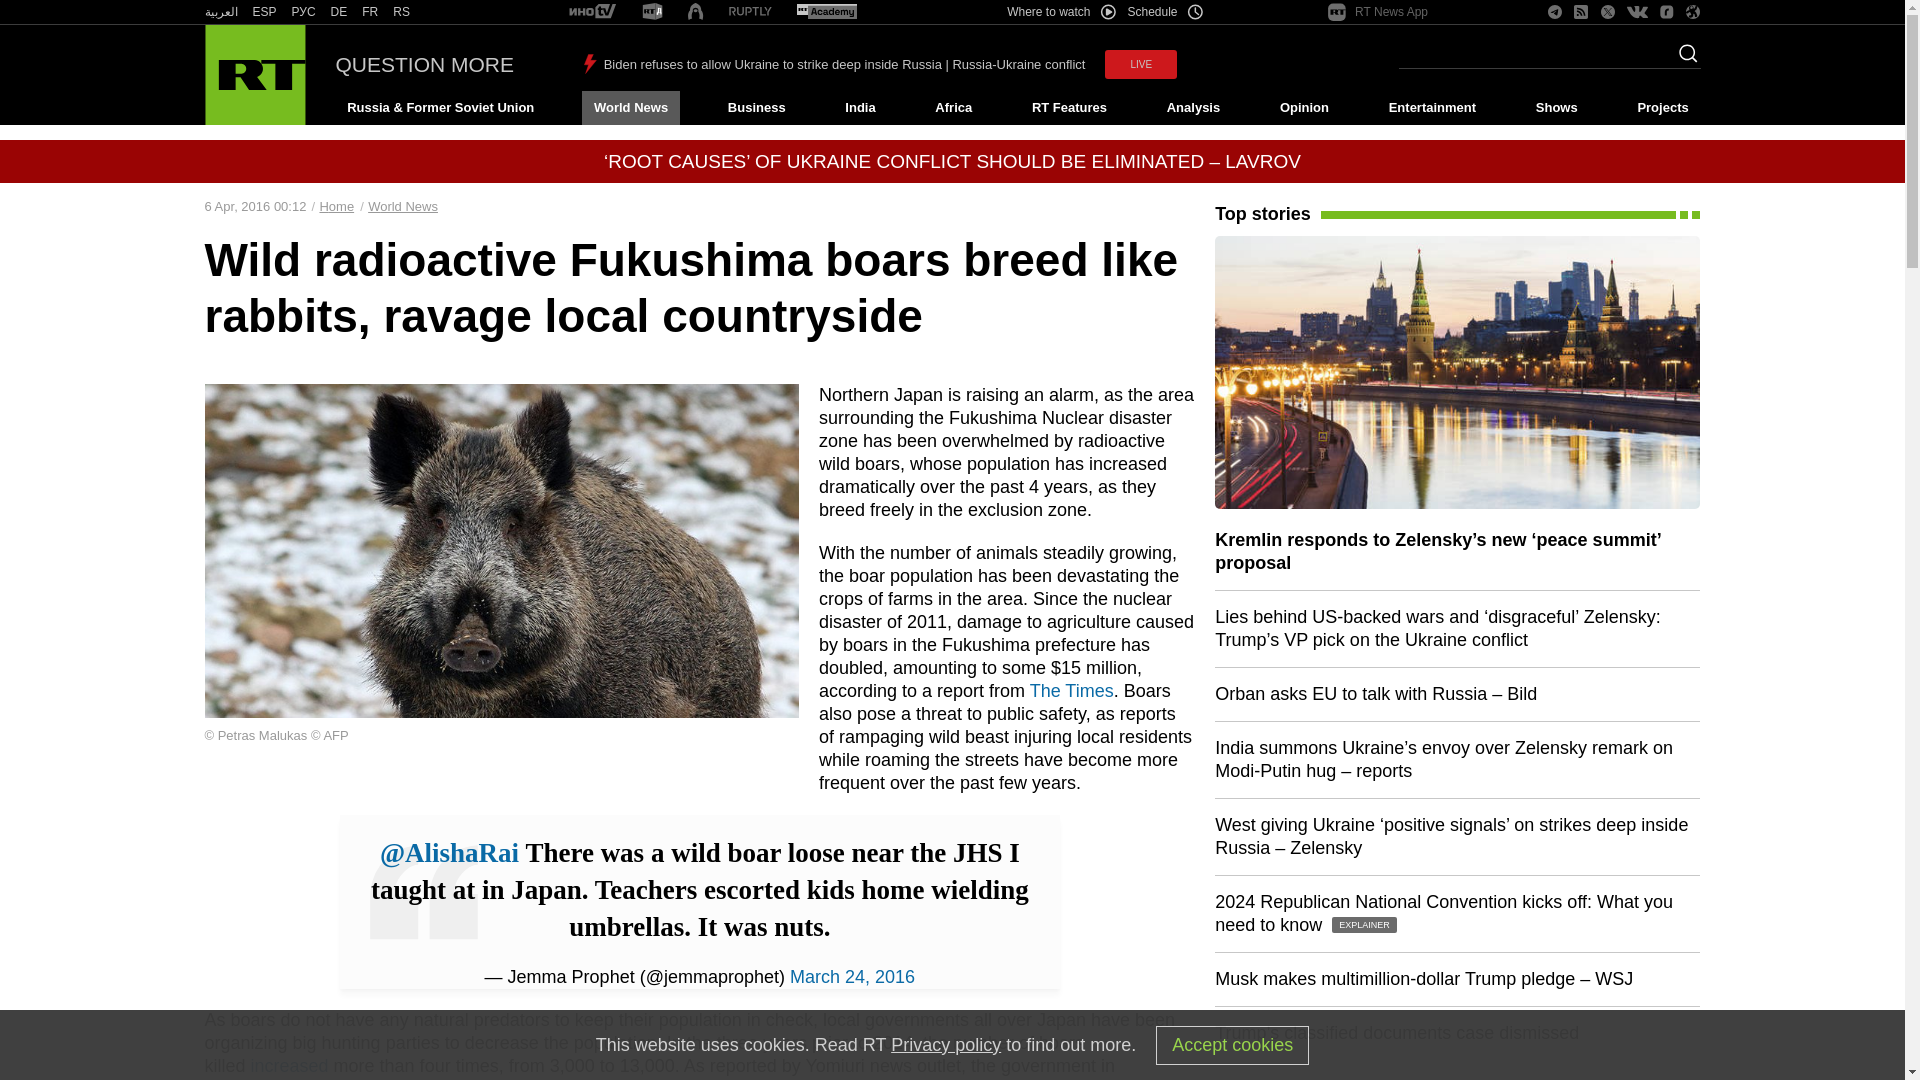 The width and height of the screenshot is (1920, 1080). I want to click on FR, so click(370, 12).